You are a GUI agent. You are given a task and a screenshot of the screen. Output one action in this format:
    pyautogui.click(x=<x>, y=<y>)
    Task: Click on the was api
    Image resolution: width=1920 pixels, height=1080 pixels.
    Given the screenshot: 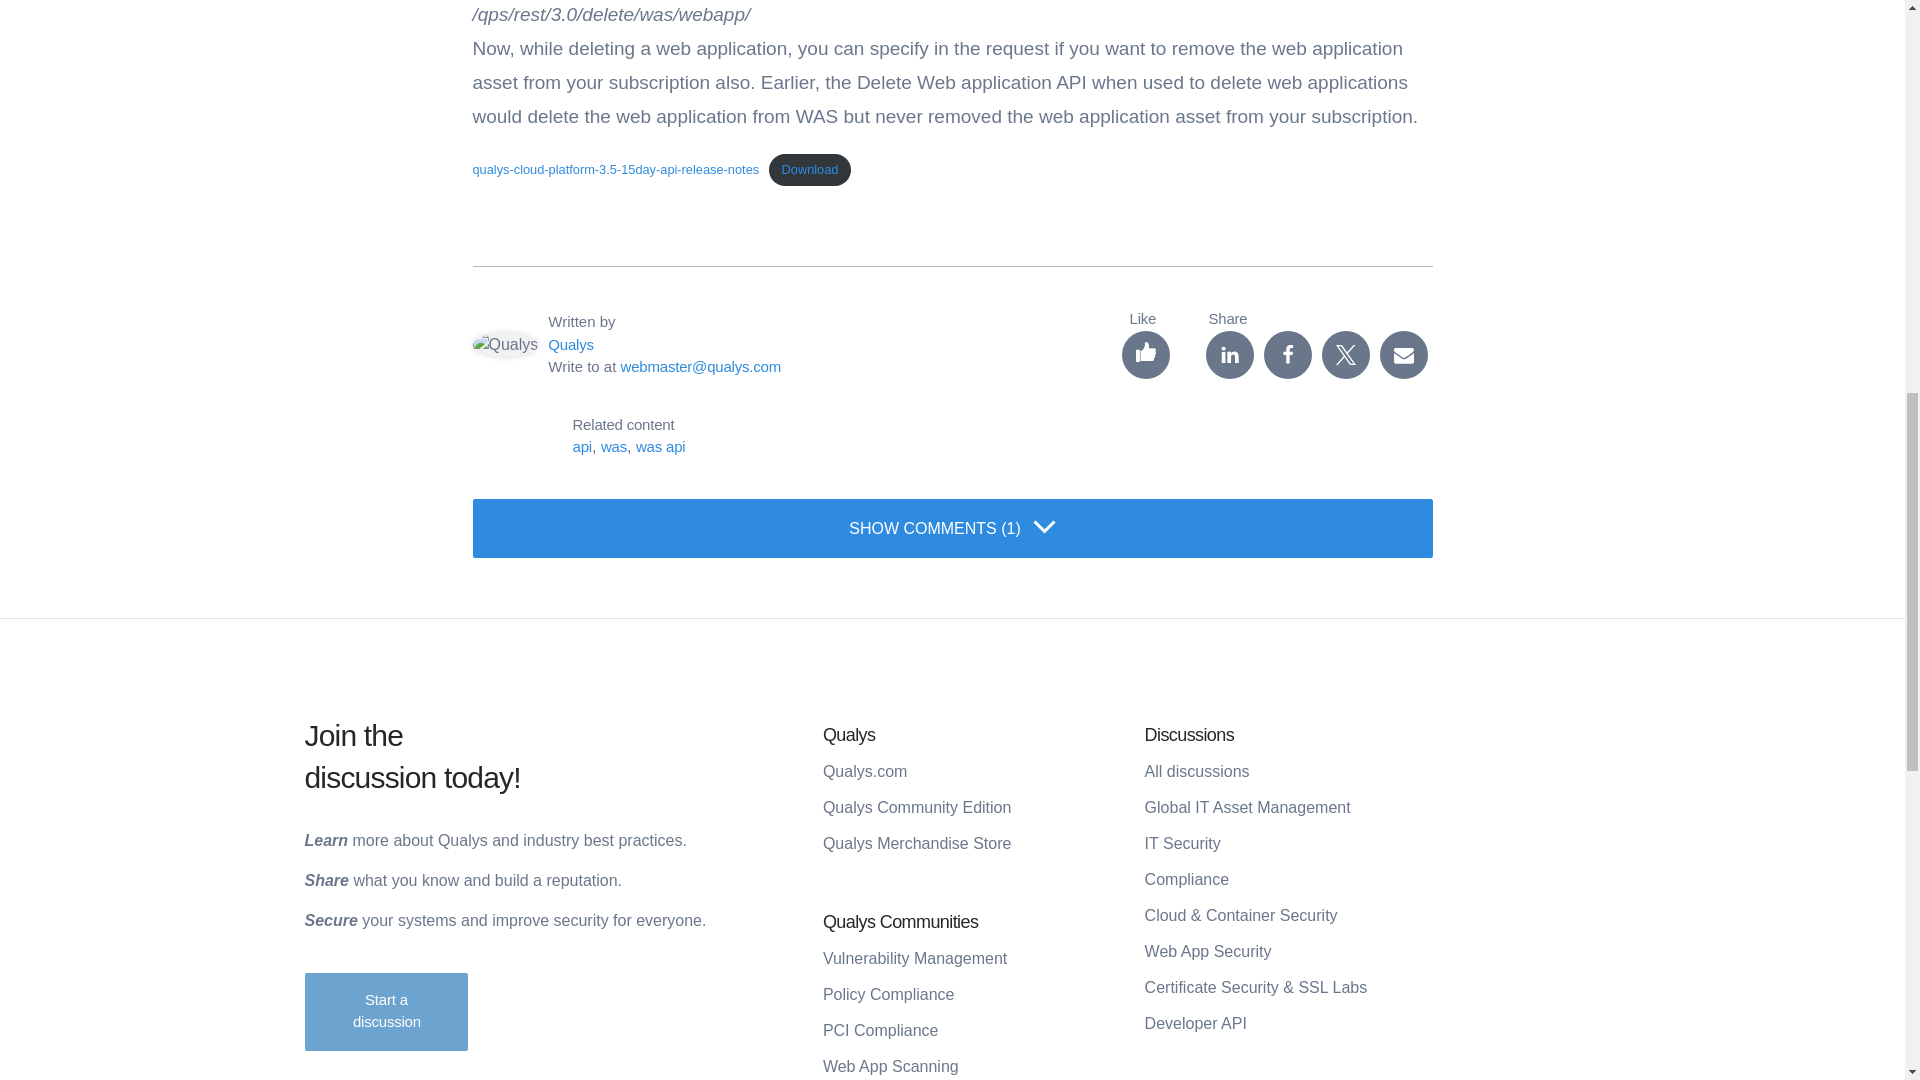 What is the action you would take?
    pyautogui.click(x=660, y=446)
    